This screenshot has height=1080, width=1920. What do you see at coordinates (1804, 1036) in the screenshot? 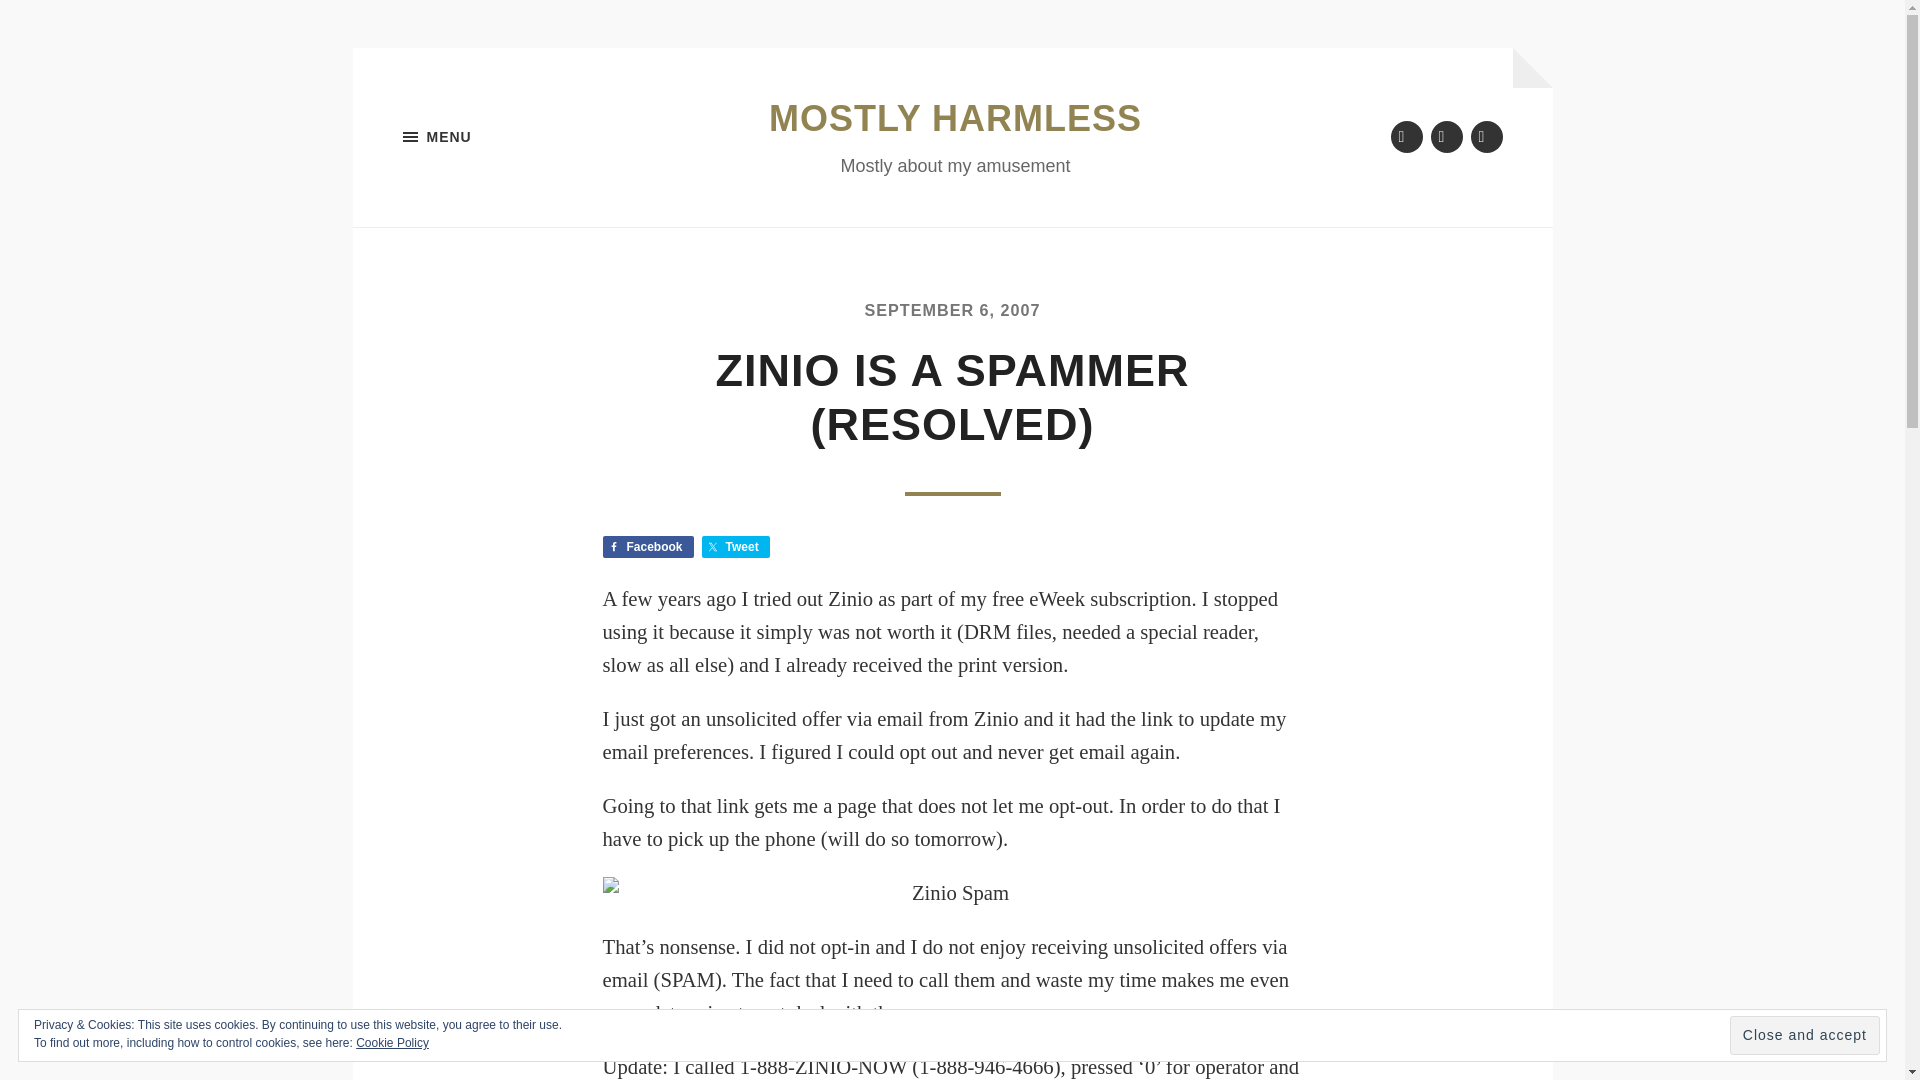
I see `Close and accept` at bounding box center [1804, 1036].